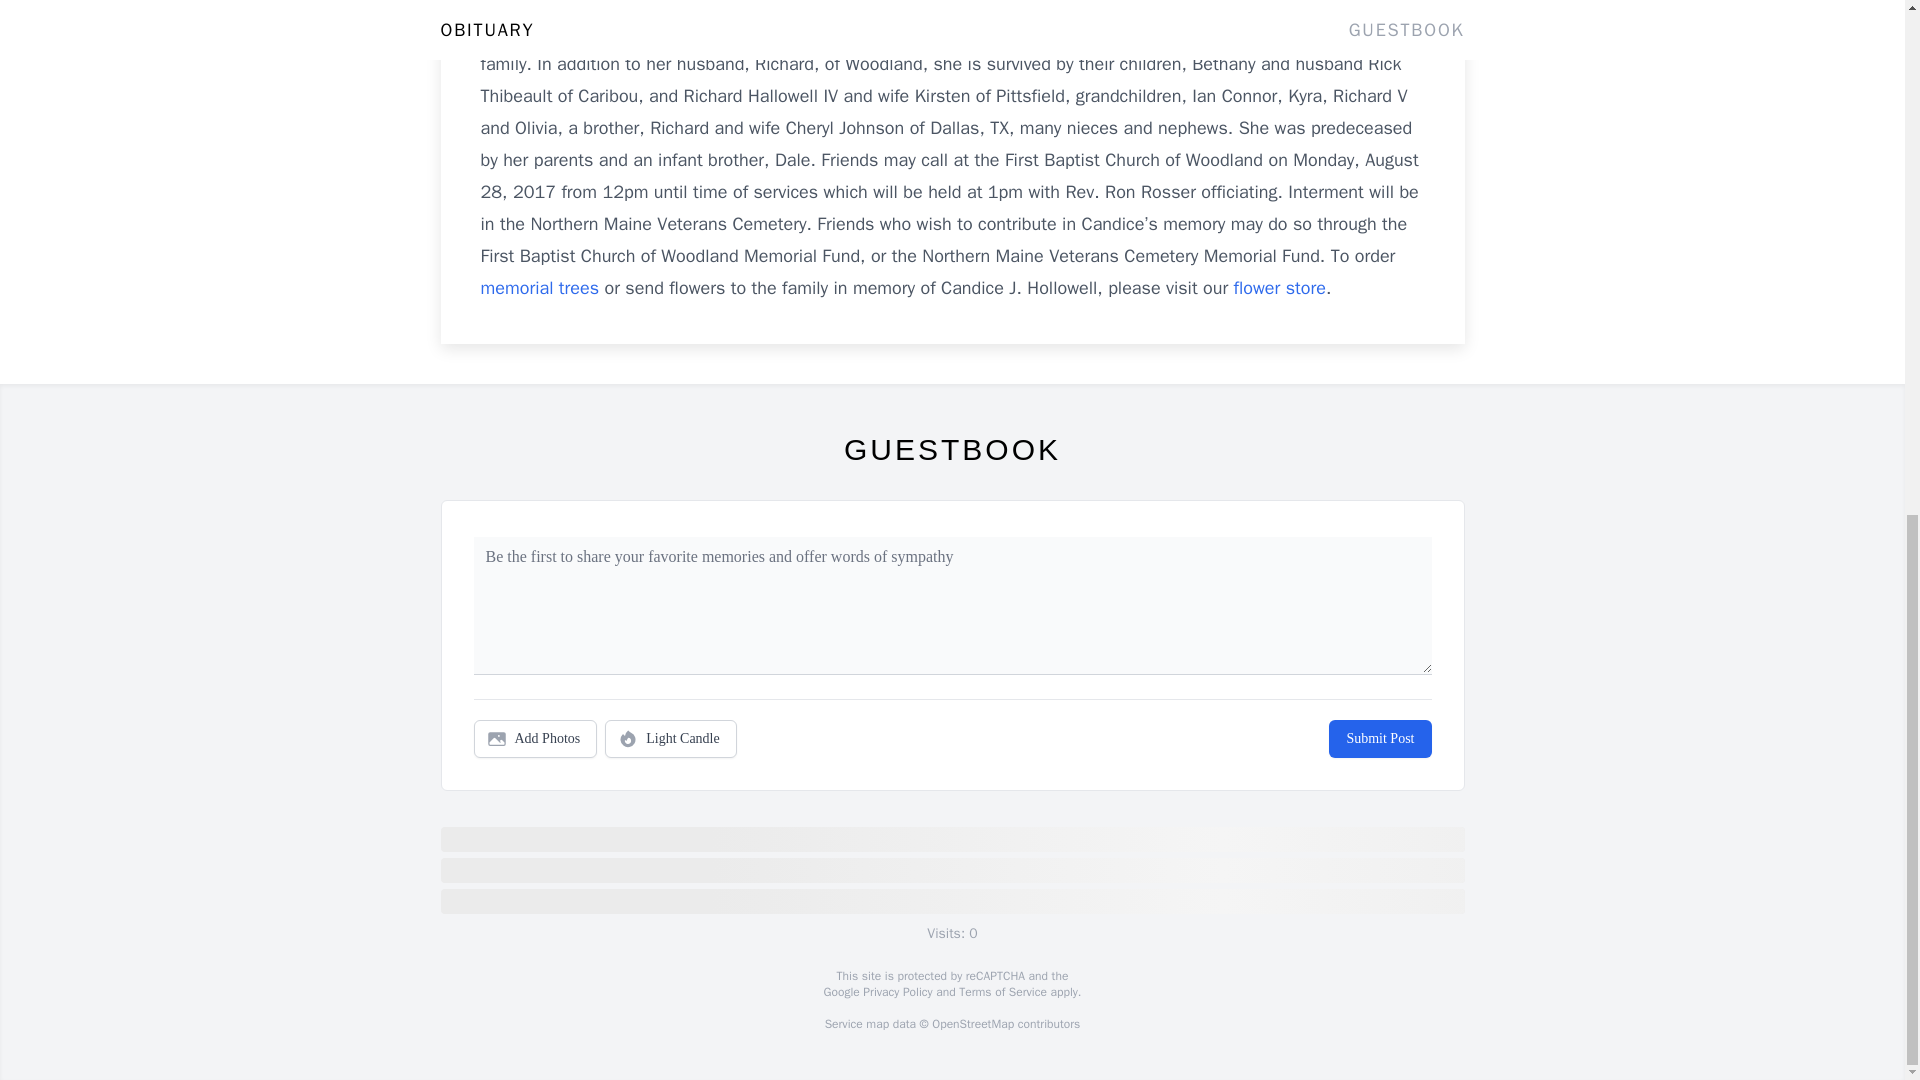 Image resolution: width=1920 pixels, height=1080 pixels. I want to click on memorial trees, so click(540, 288).